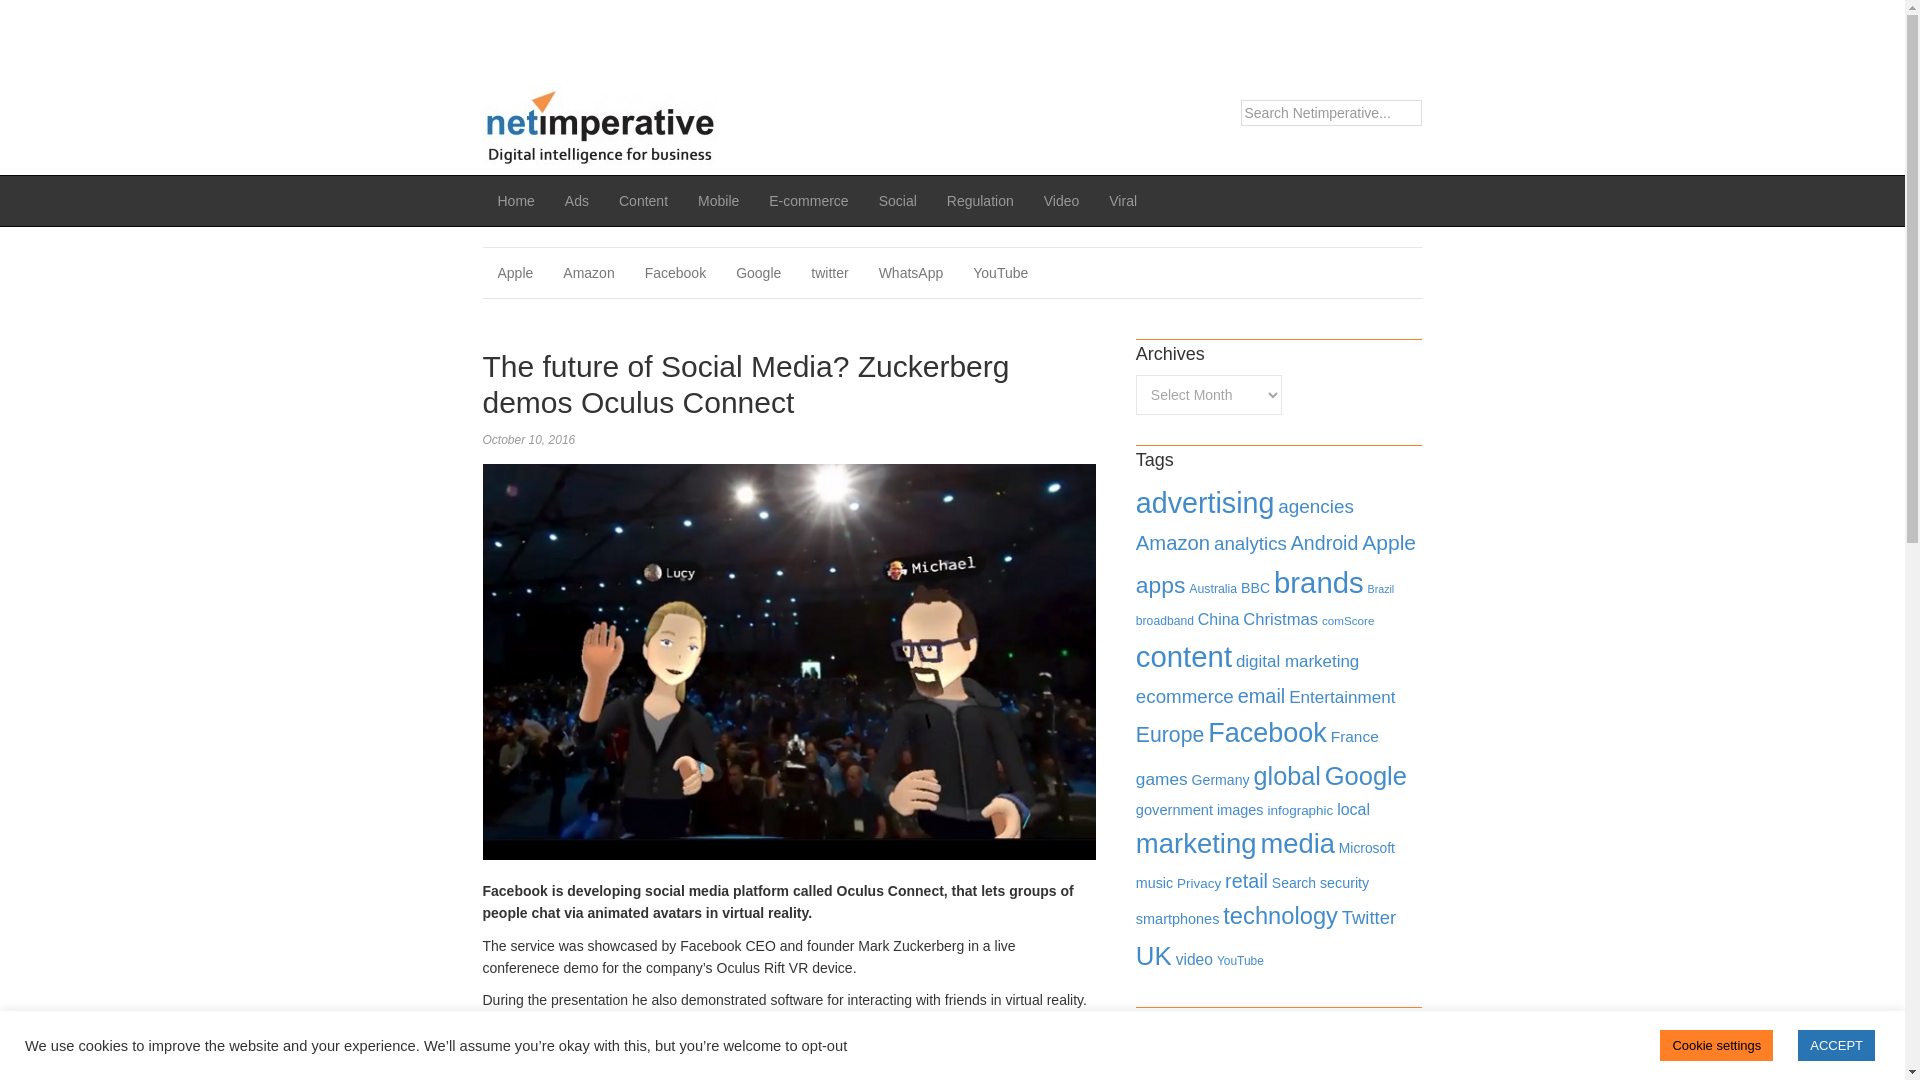 Image resolution: width=1920 pixels, height=1080 pixels. I want to click on Australia, so click(1212, 589).